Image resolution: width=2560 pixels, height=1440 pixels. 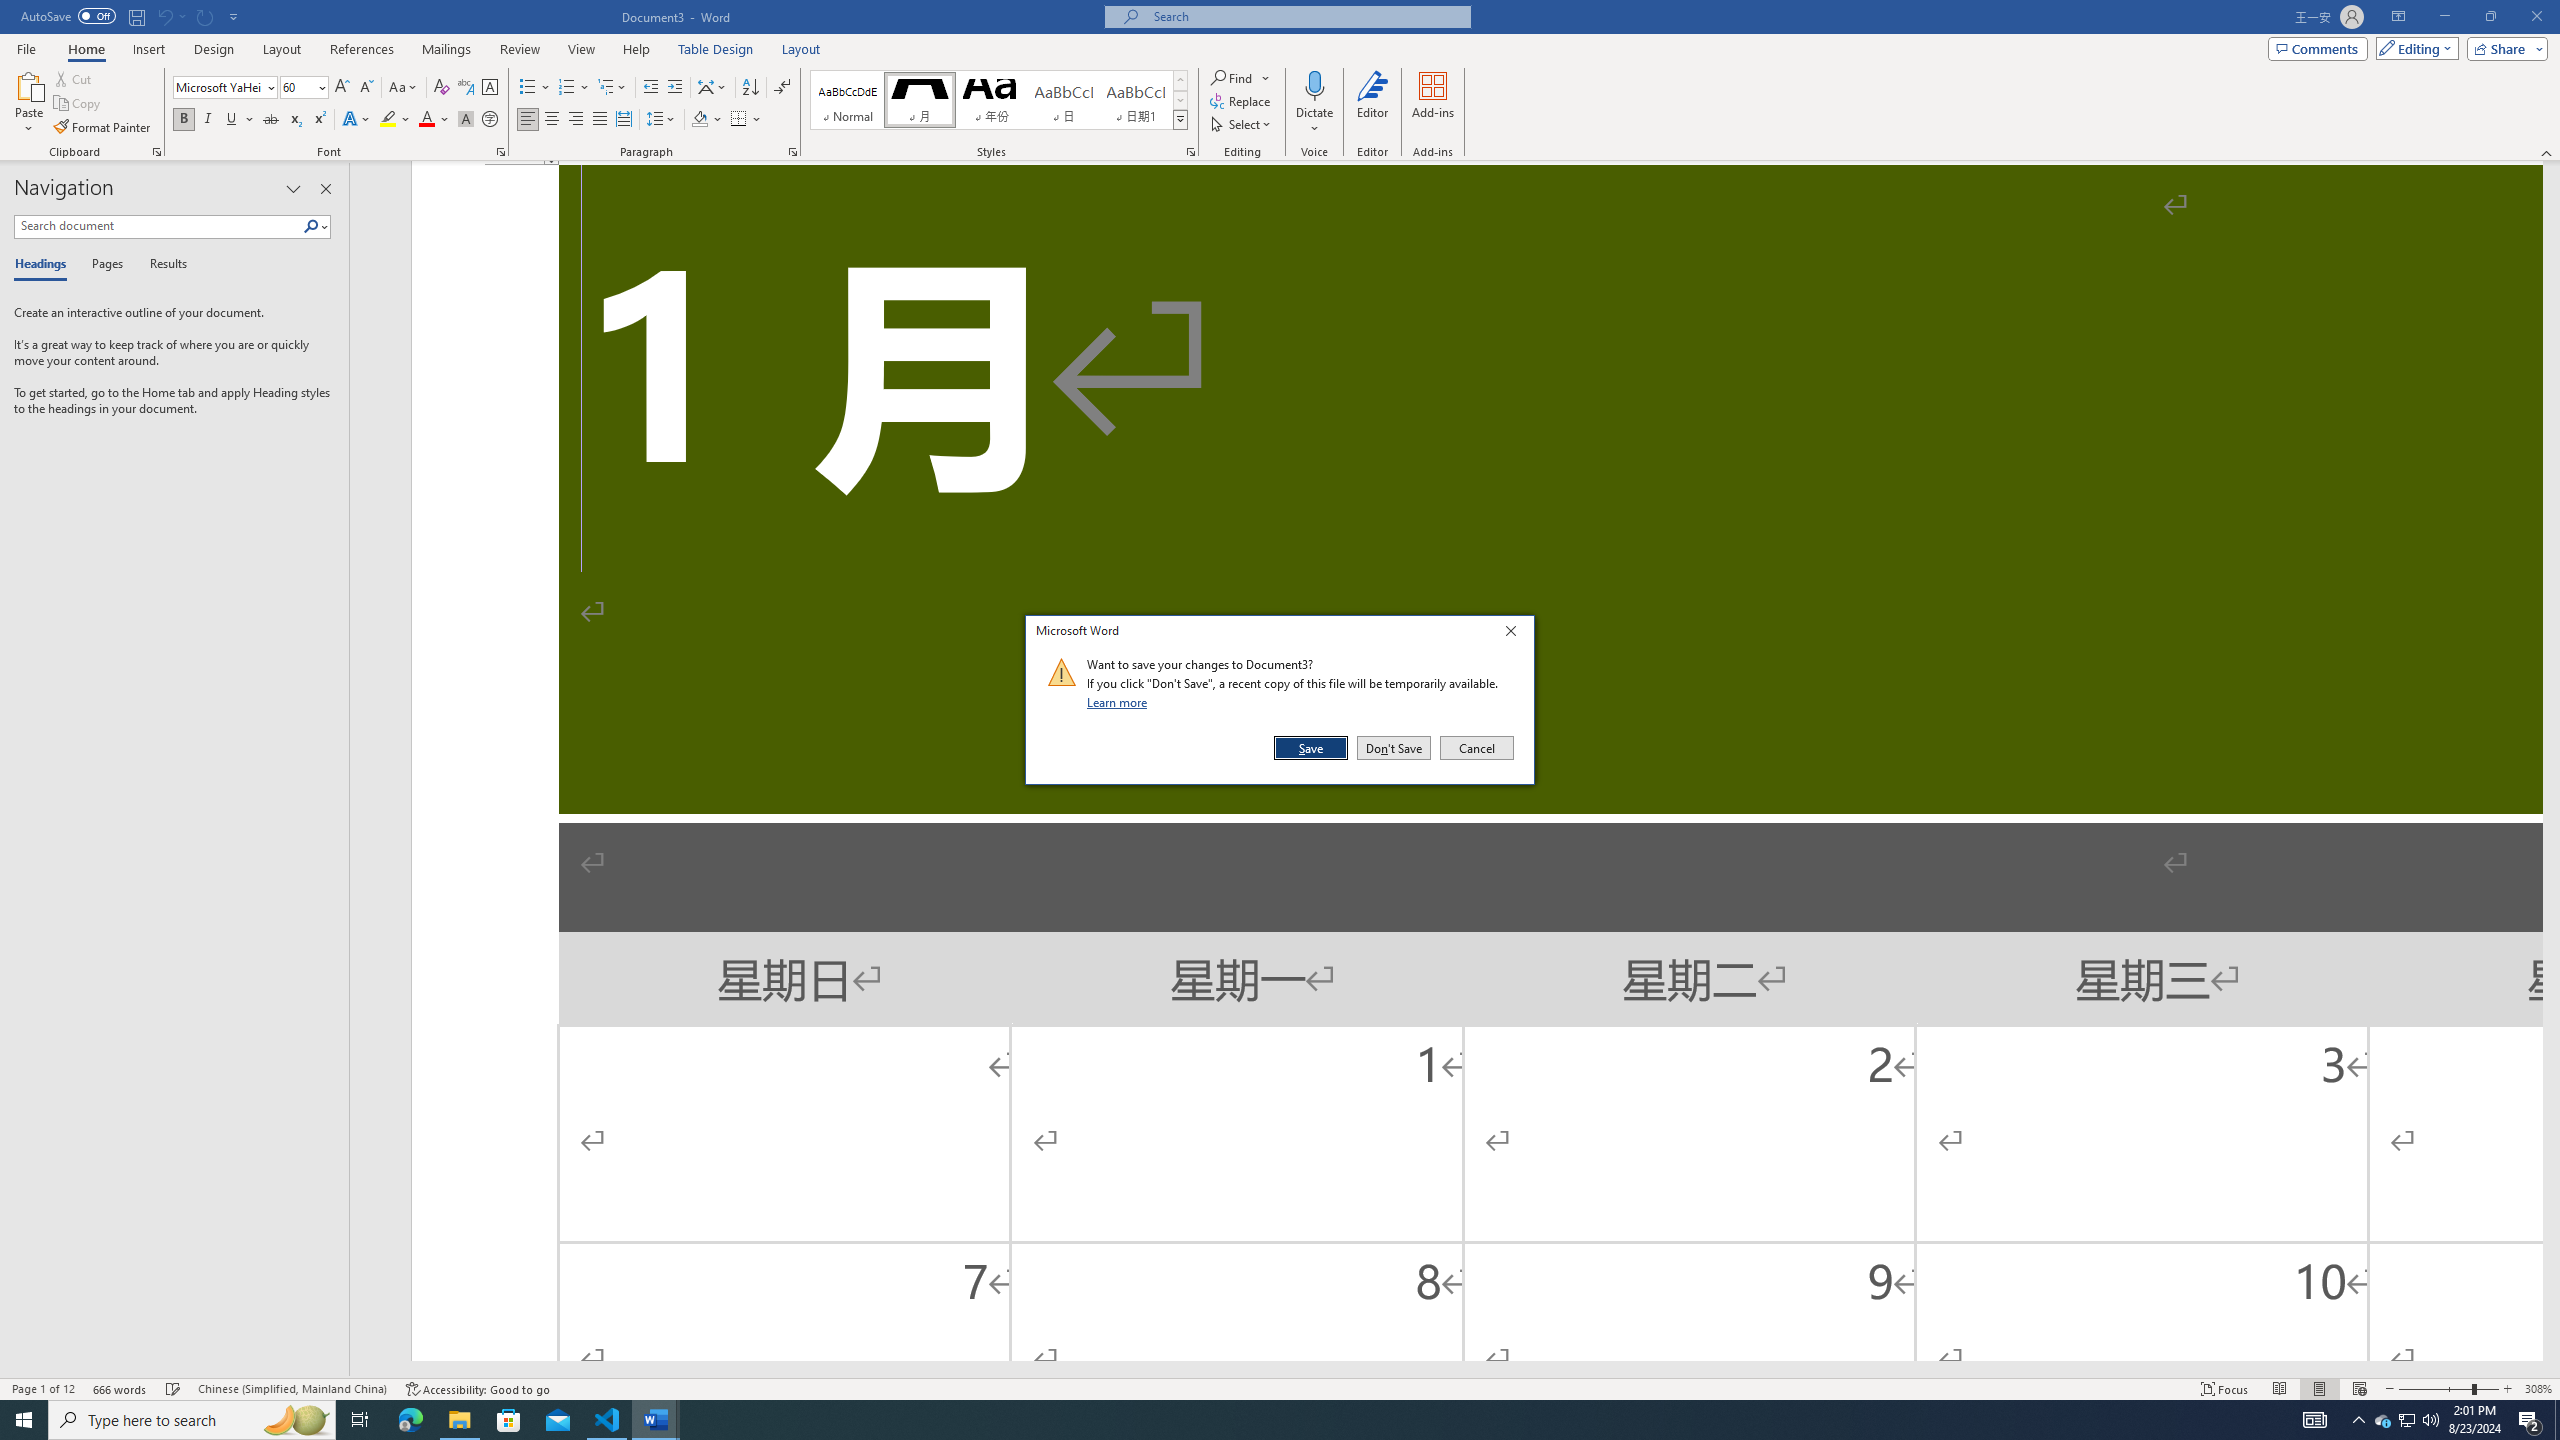 I want to click on Enclose Characters..., so click(x=490, y=120).